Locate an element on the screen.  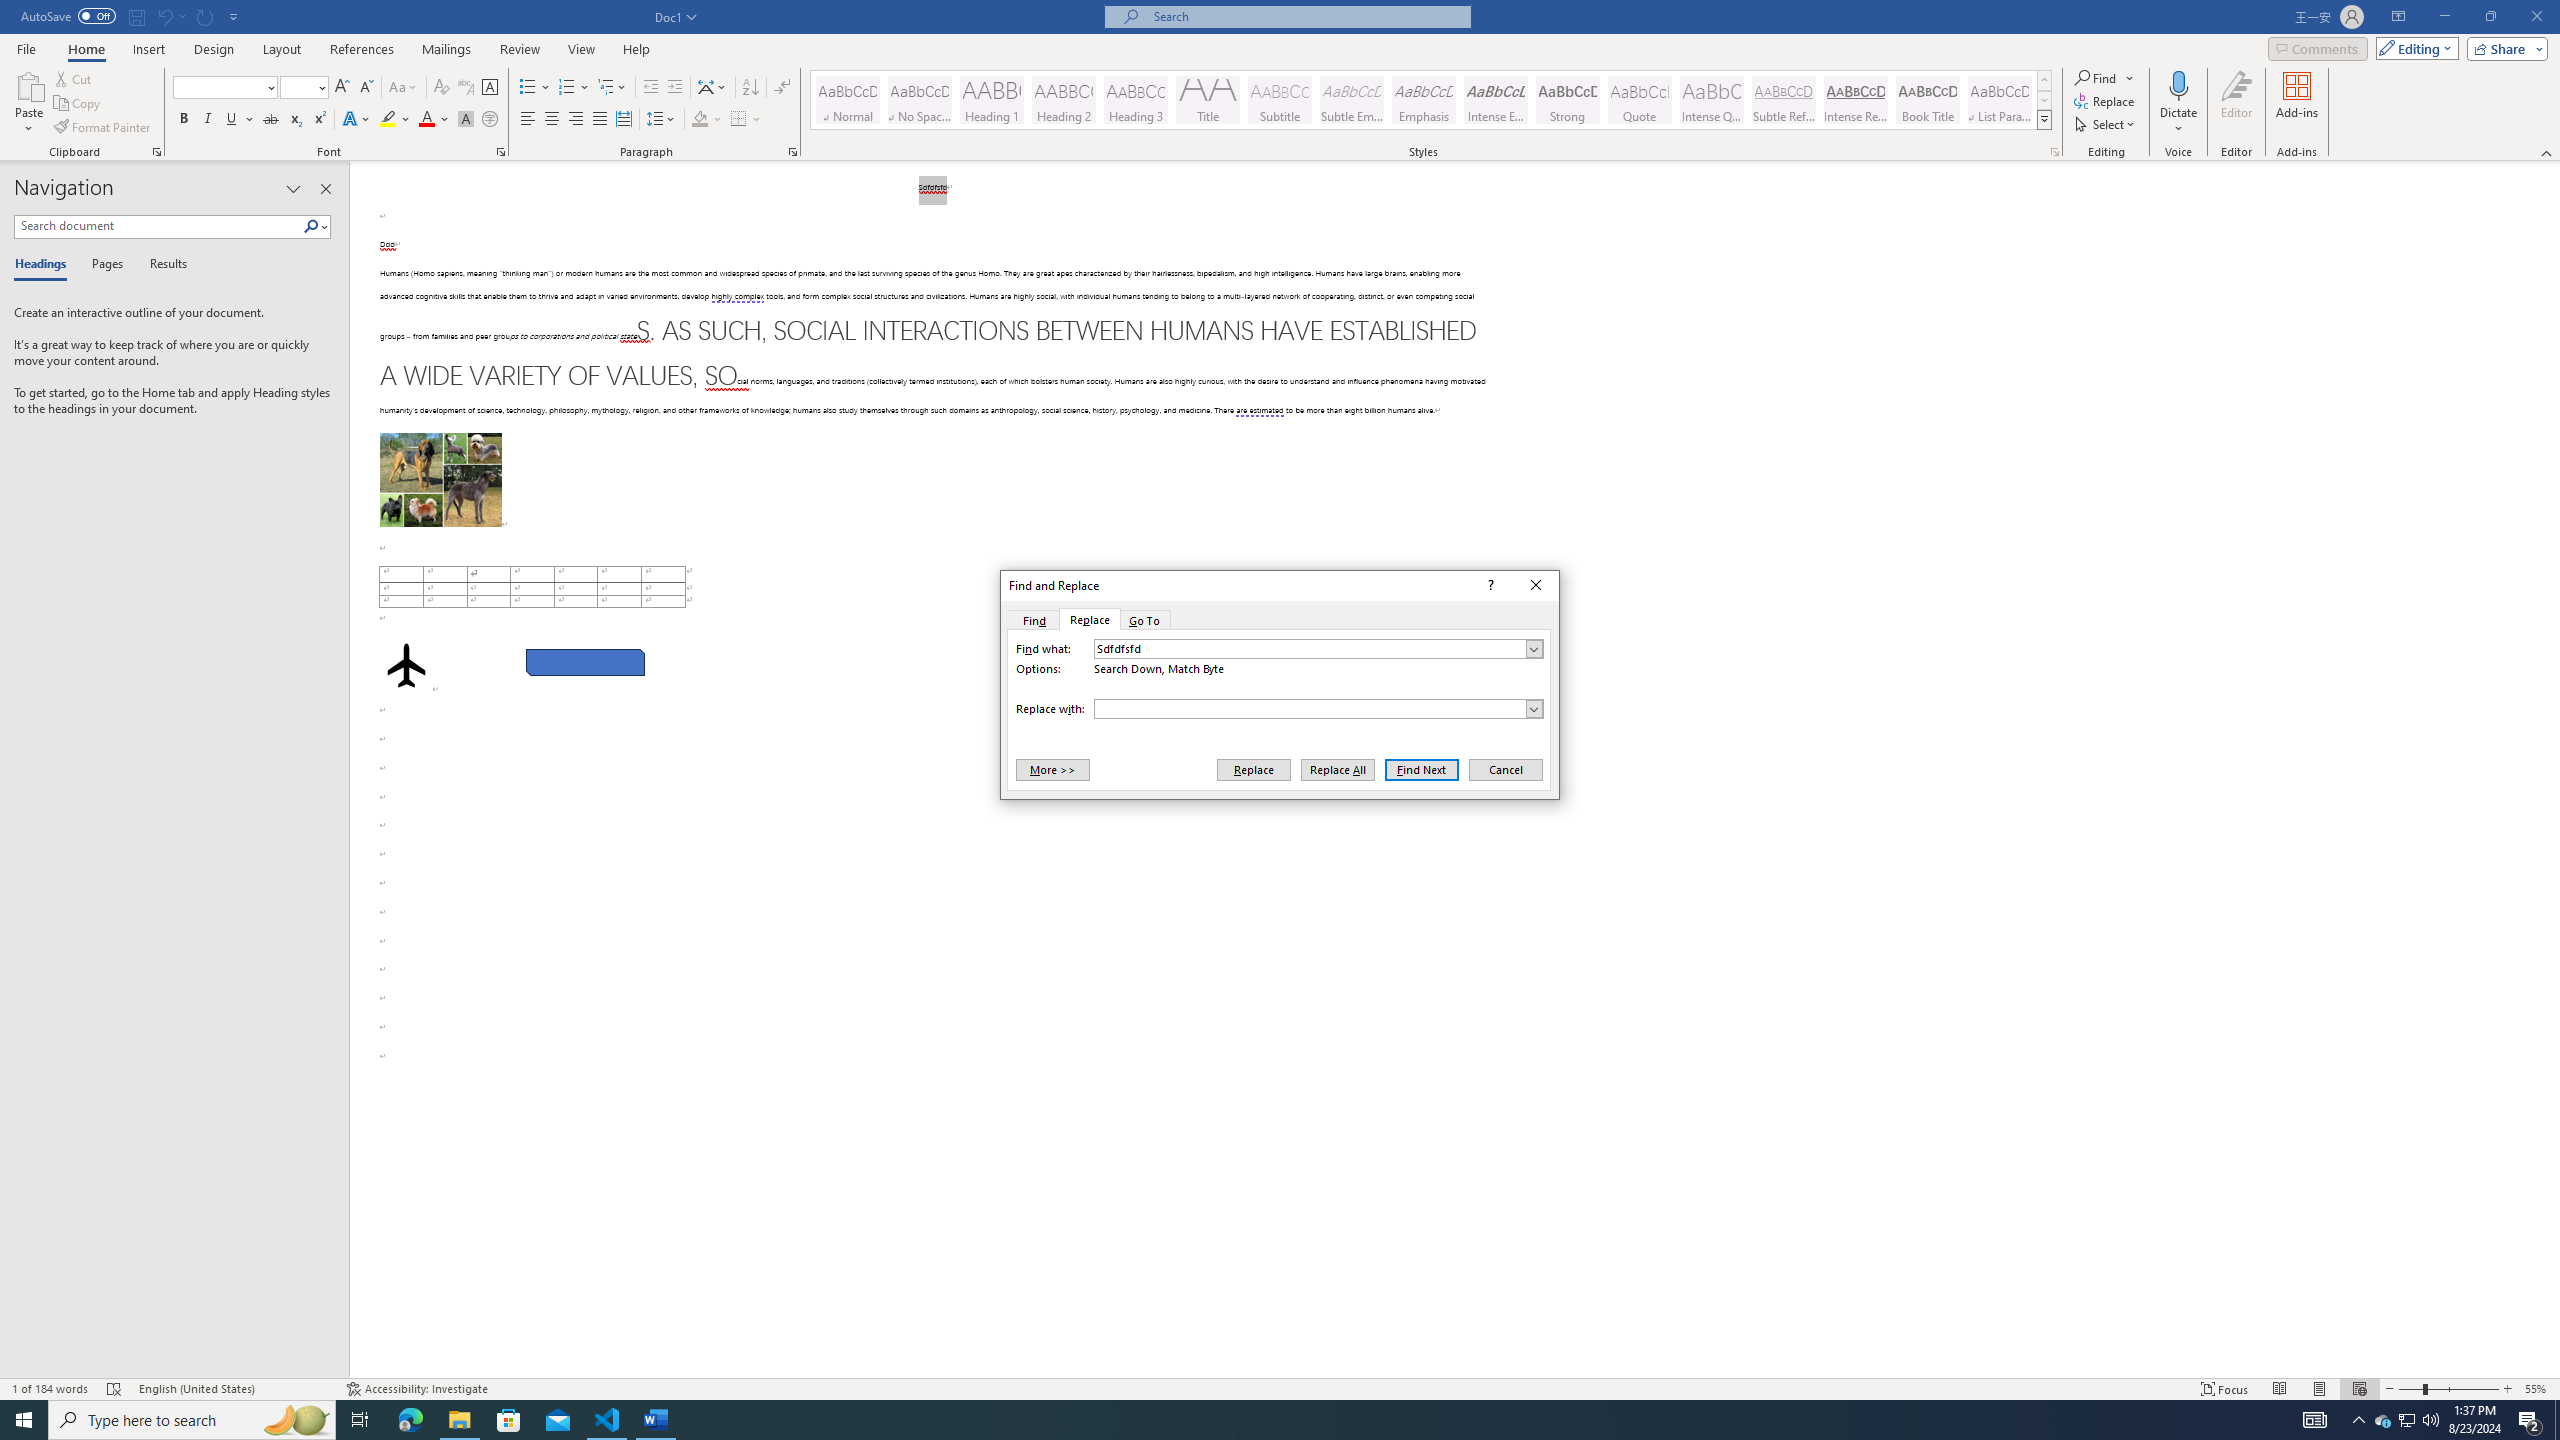
Font Color Red is located at coordinates (426, 120).